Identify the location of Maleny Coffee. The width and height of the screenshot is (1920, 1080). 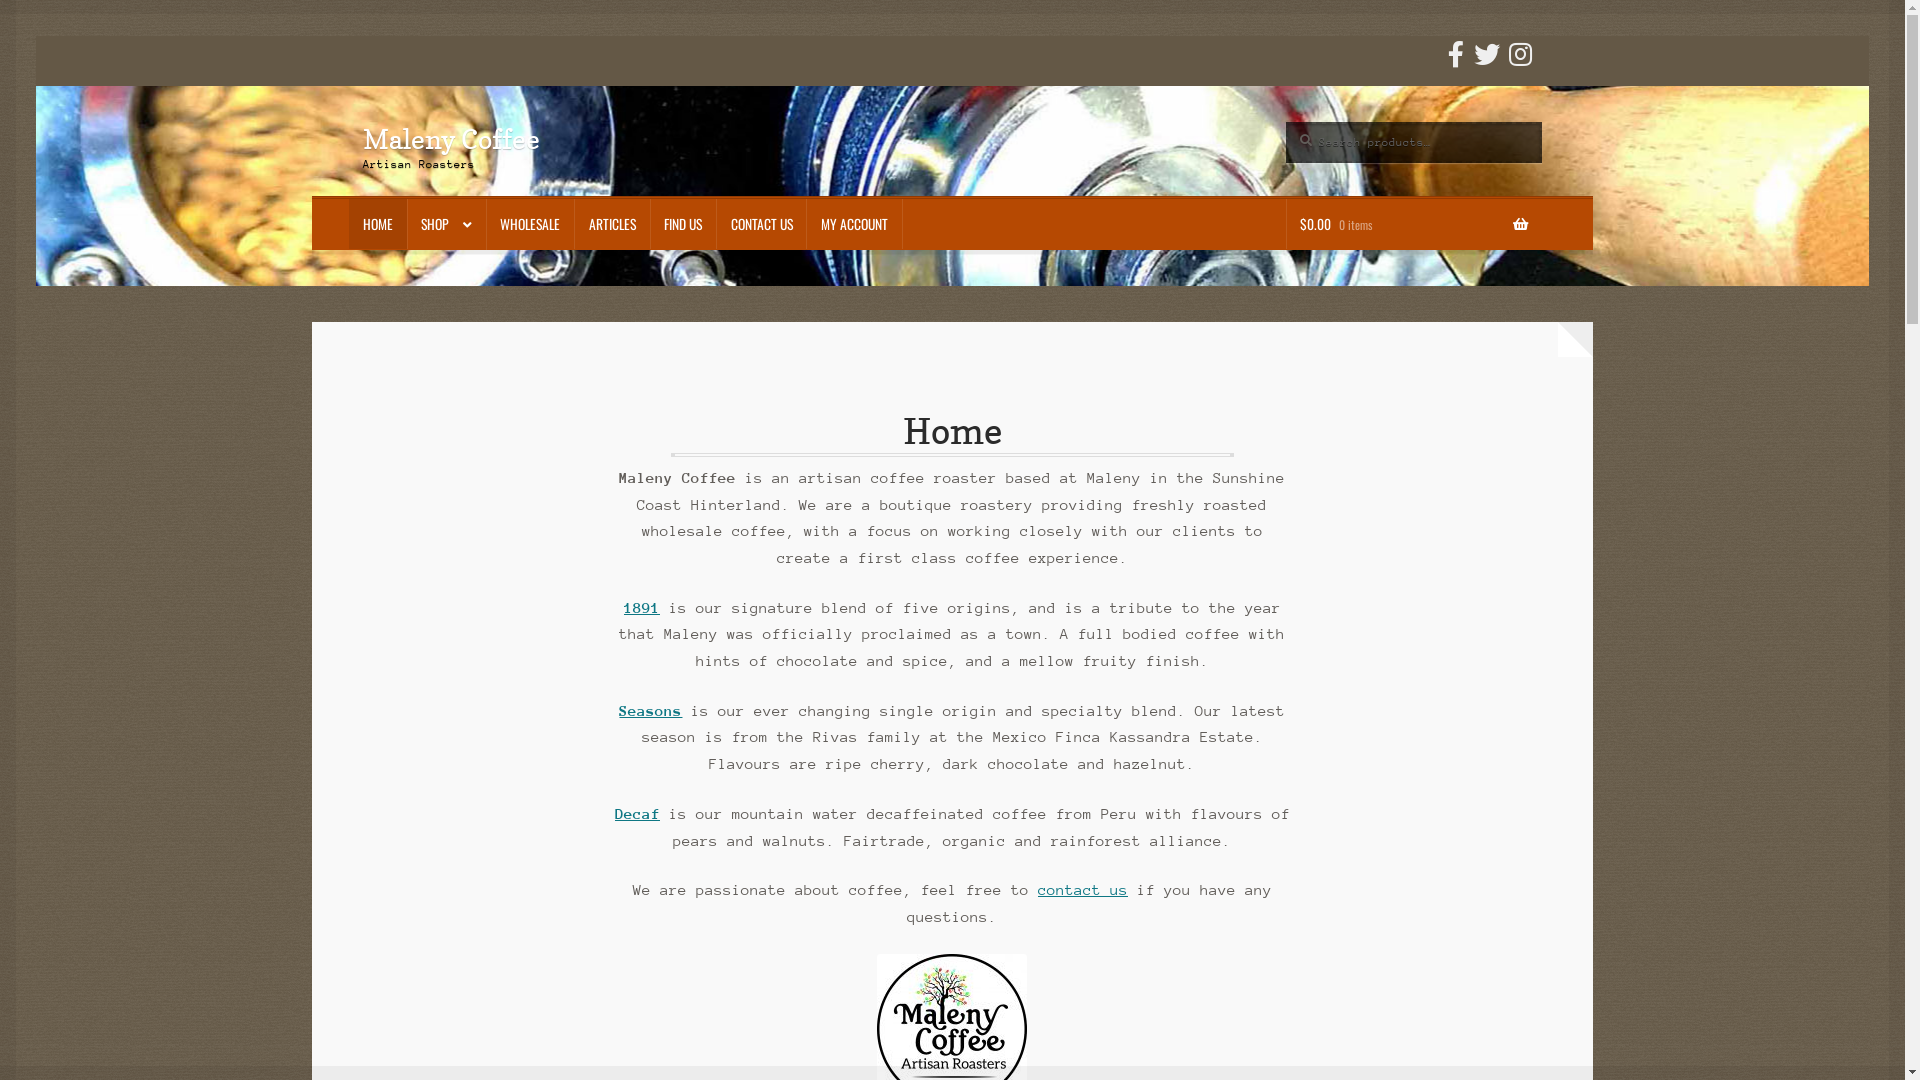
(452, 138).